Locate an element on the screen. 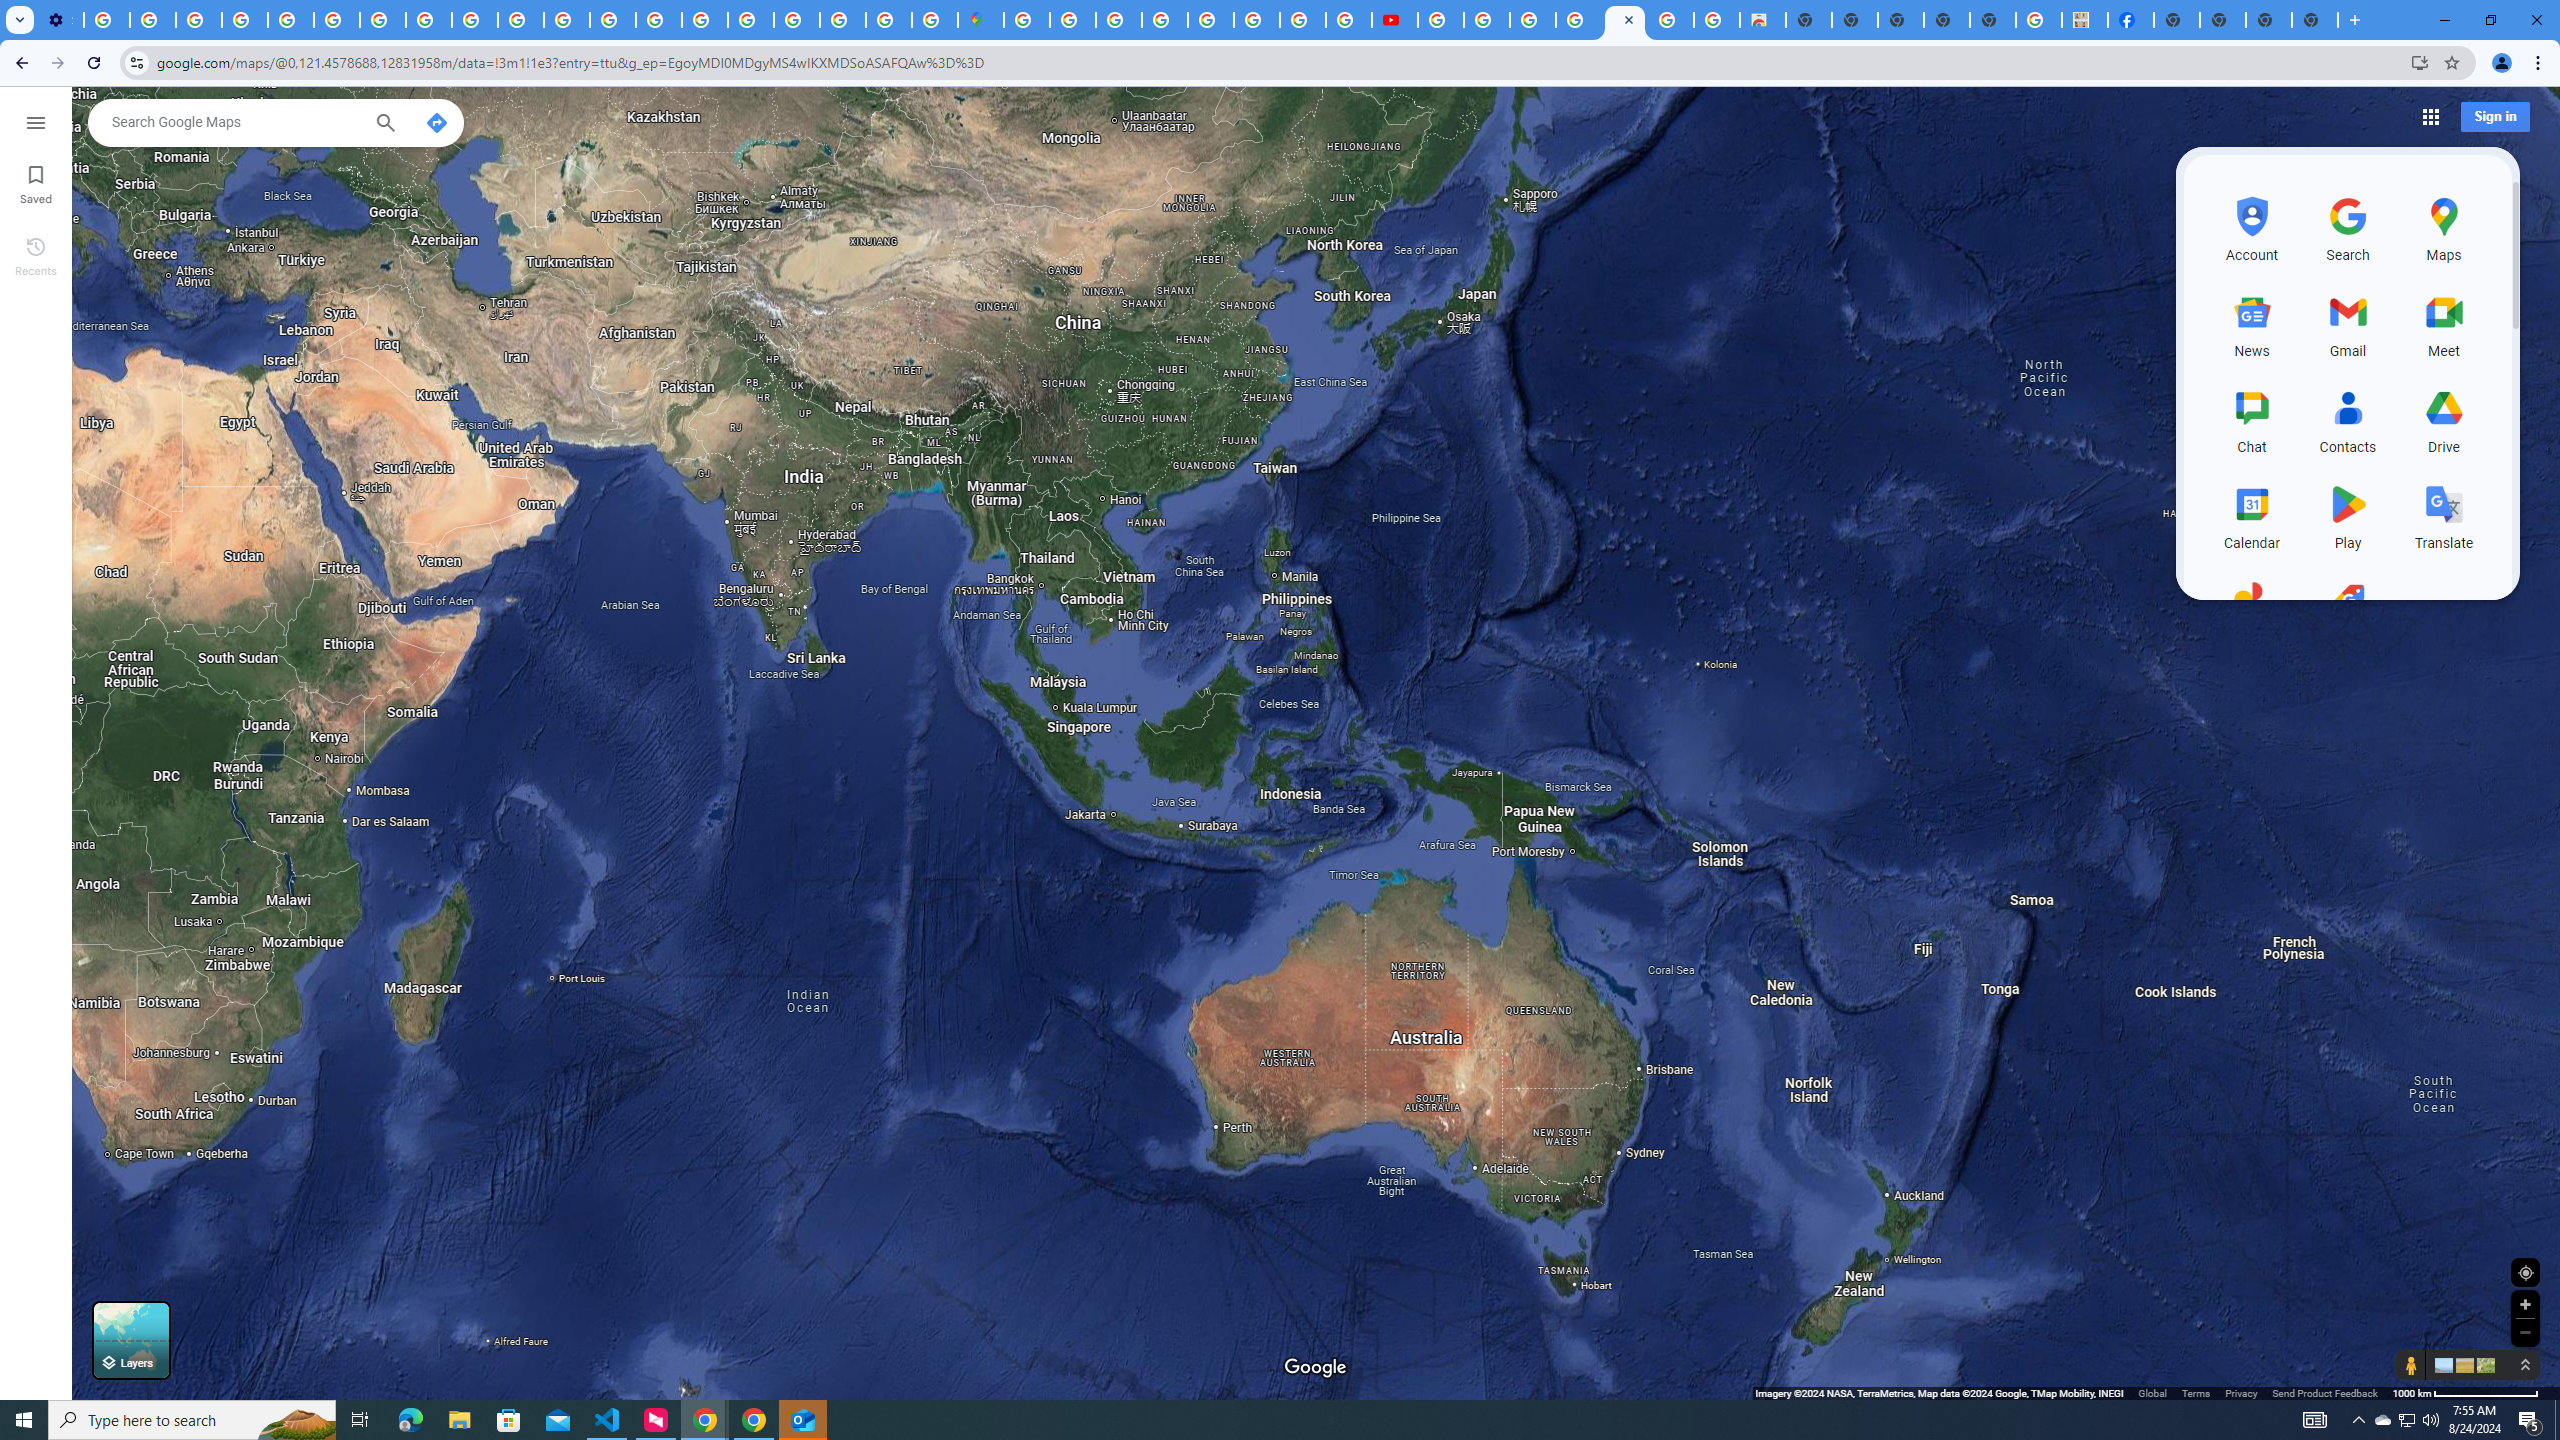 The image size is (2560, 1440). Sign in - Google Accounts is located at coordinates (1073, 20).